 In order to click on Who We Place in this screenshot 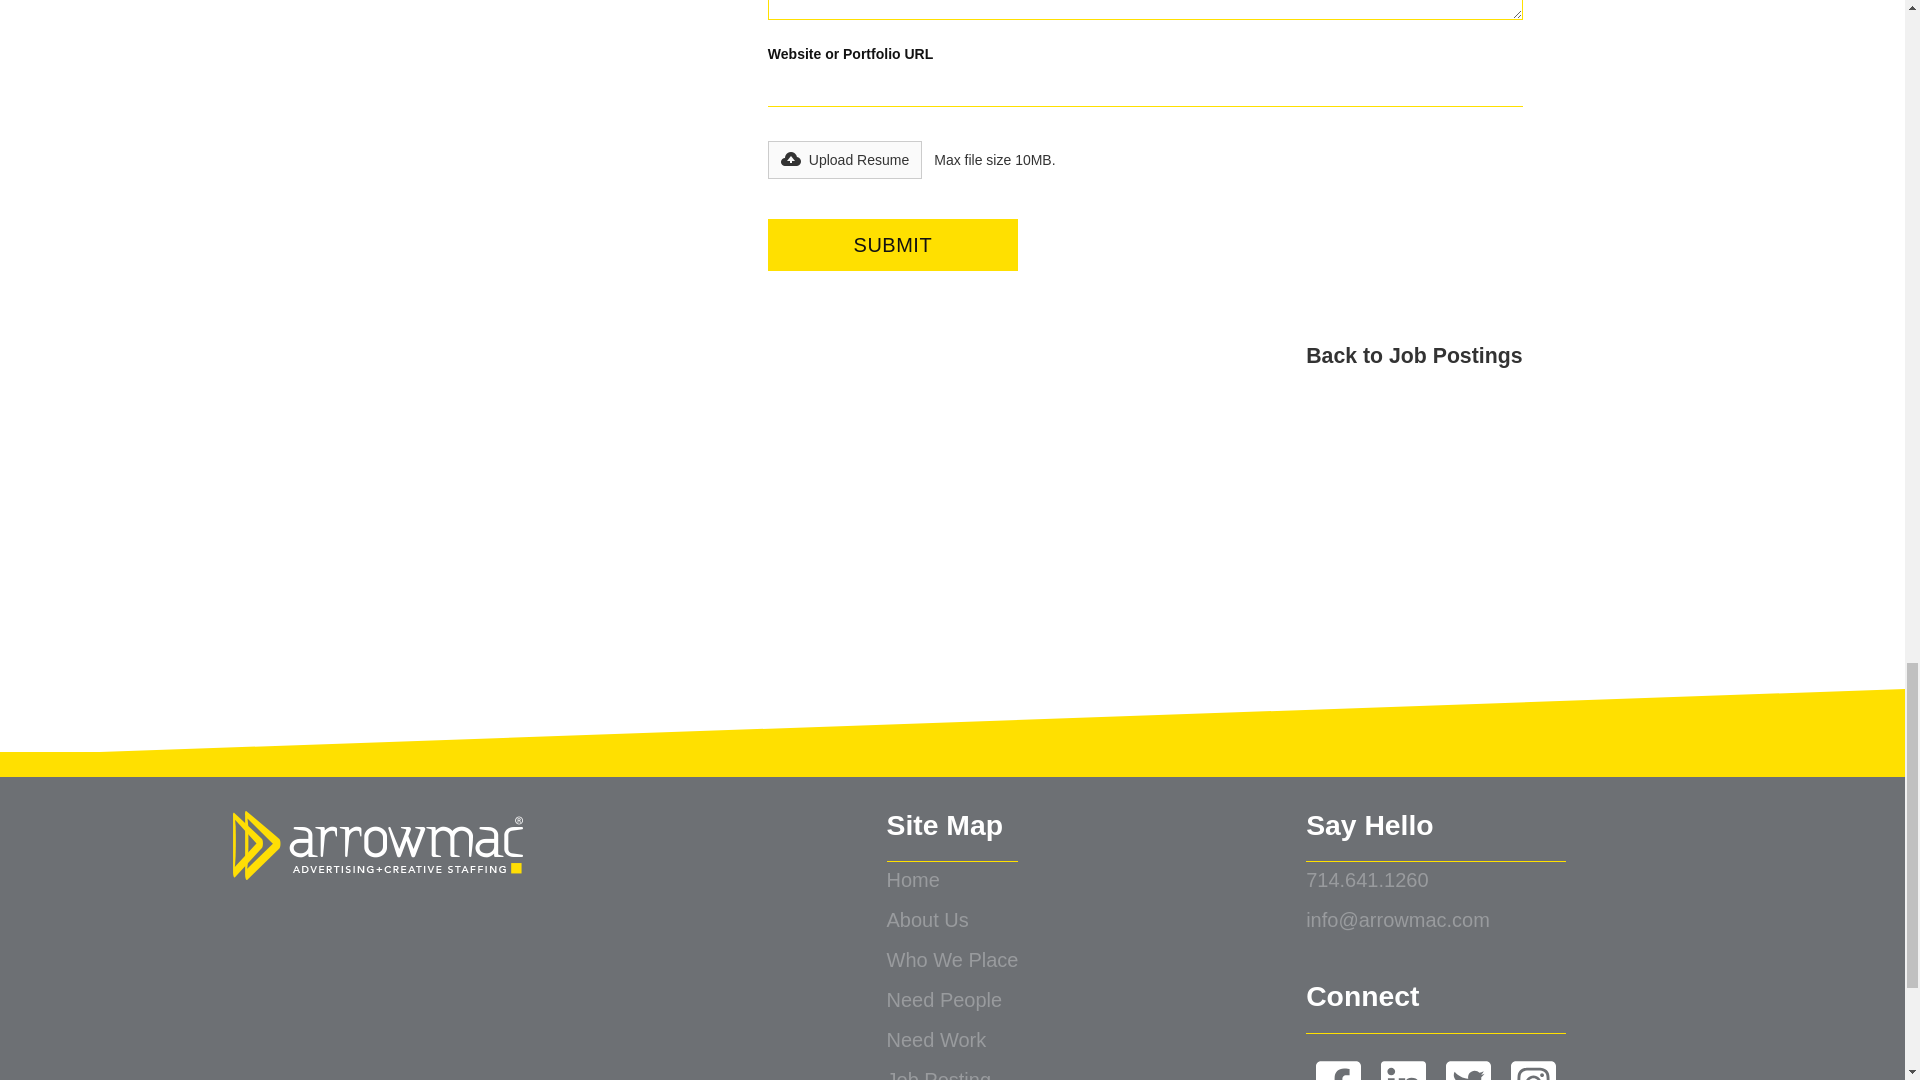, I will do `click(953, 961)`.